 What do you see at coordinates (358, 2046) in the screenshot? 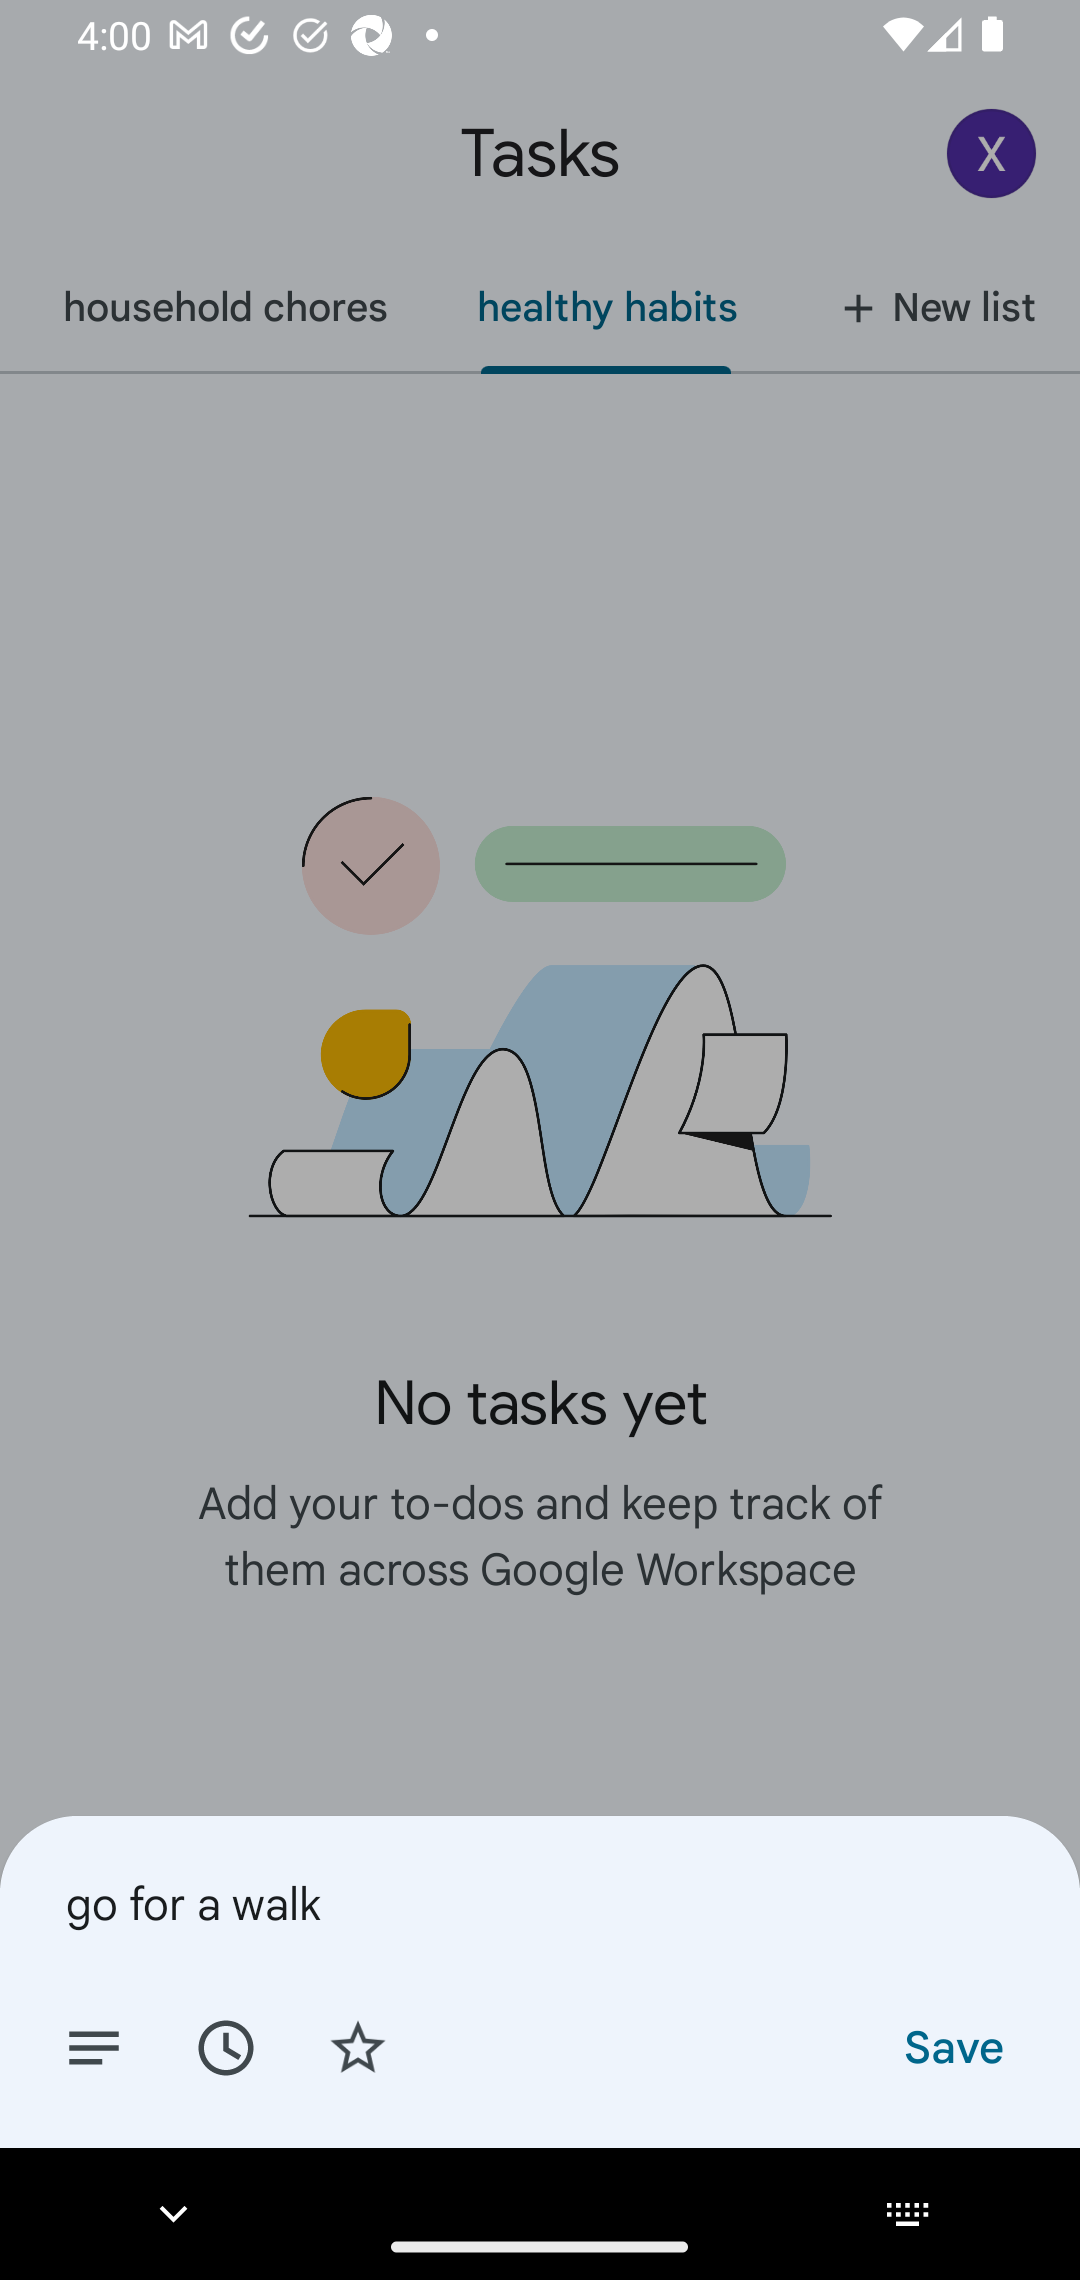
I see `Add star` at bounding box center [358, 2046].